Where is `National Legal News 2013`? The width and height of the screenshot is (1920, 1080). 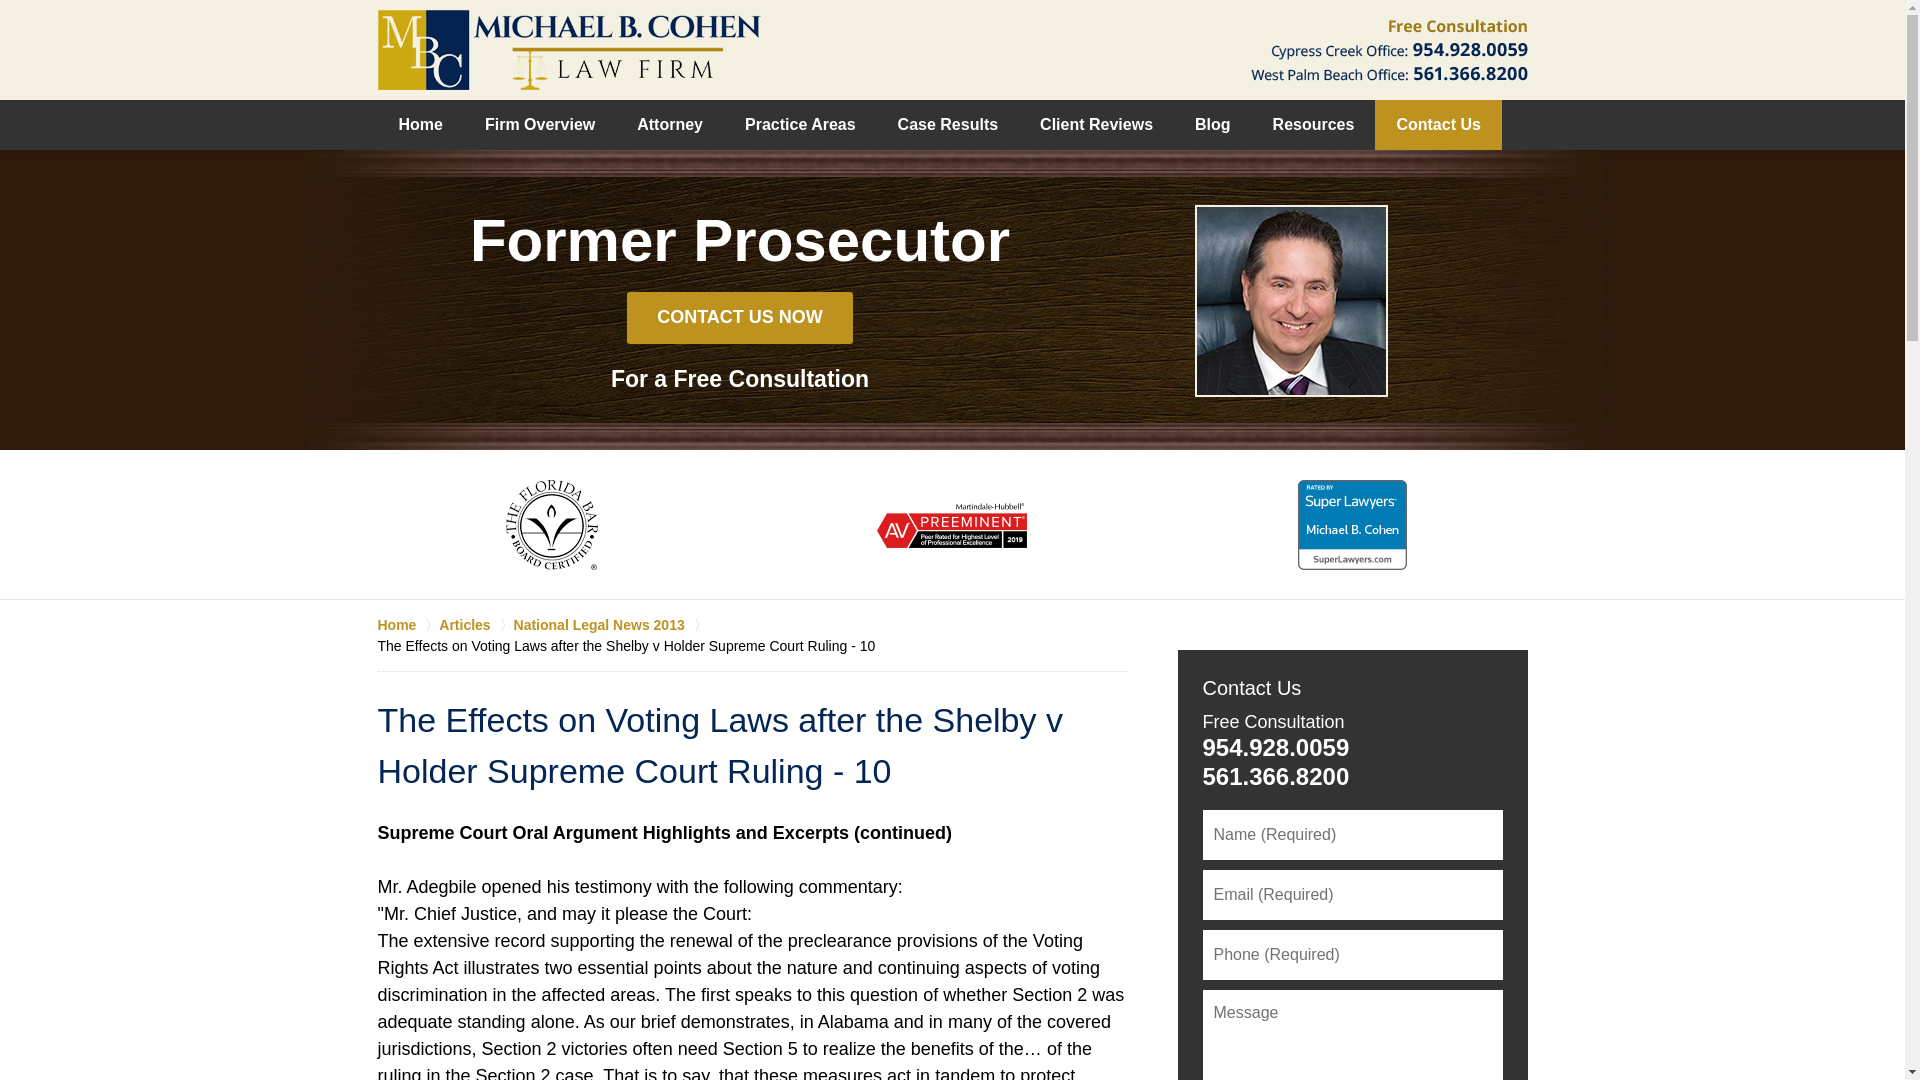 National Legal News 2013 is located at coordinates (611, 624).